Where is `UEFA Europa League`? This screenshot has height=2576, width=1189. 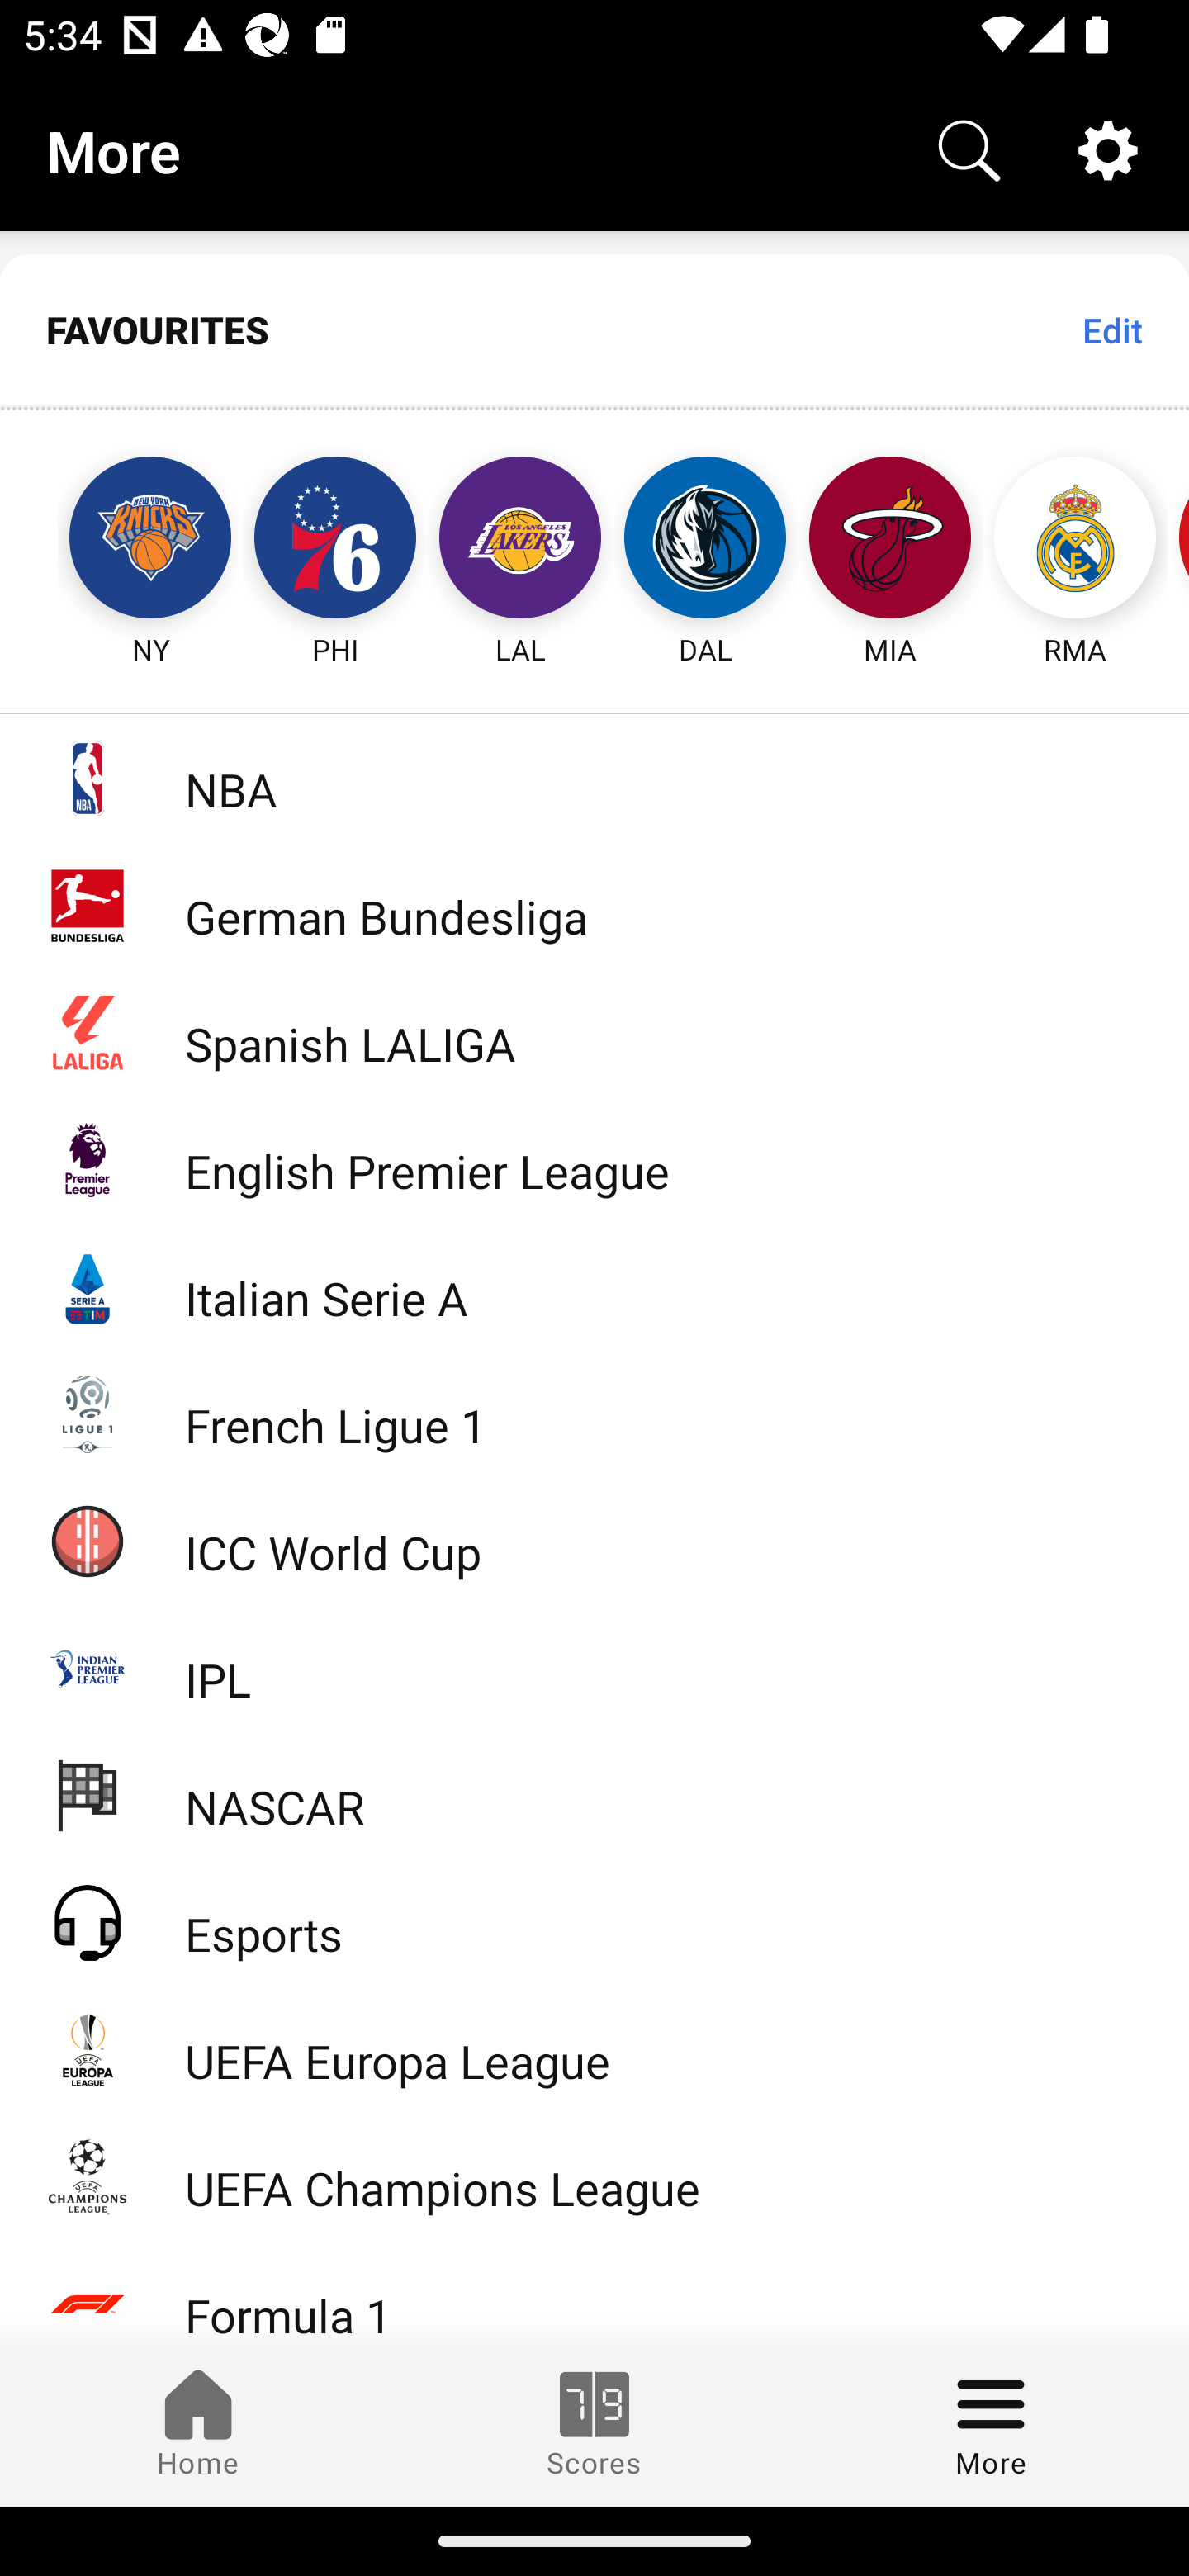
UEFA Europa League is located at coordinates (594, 2049).